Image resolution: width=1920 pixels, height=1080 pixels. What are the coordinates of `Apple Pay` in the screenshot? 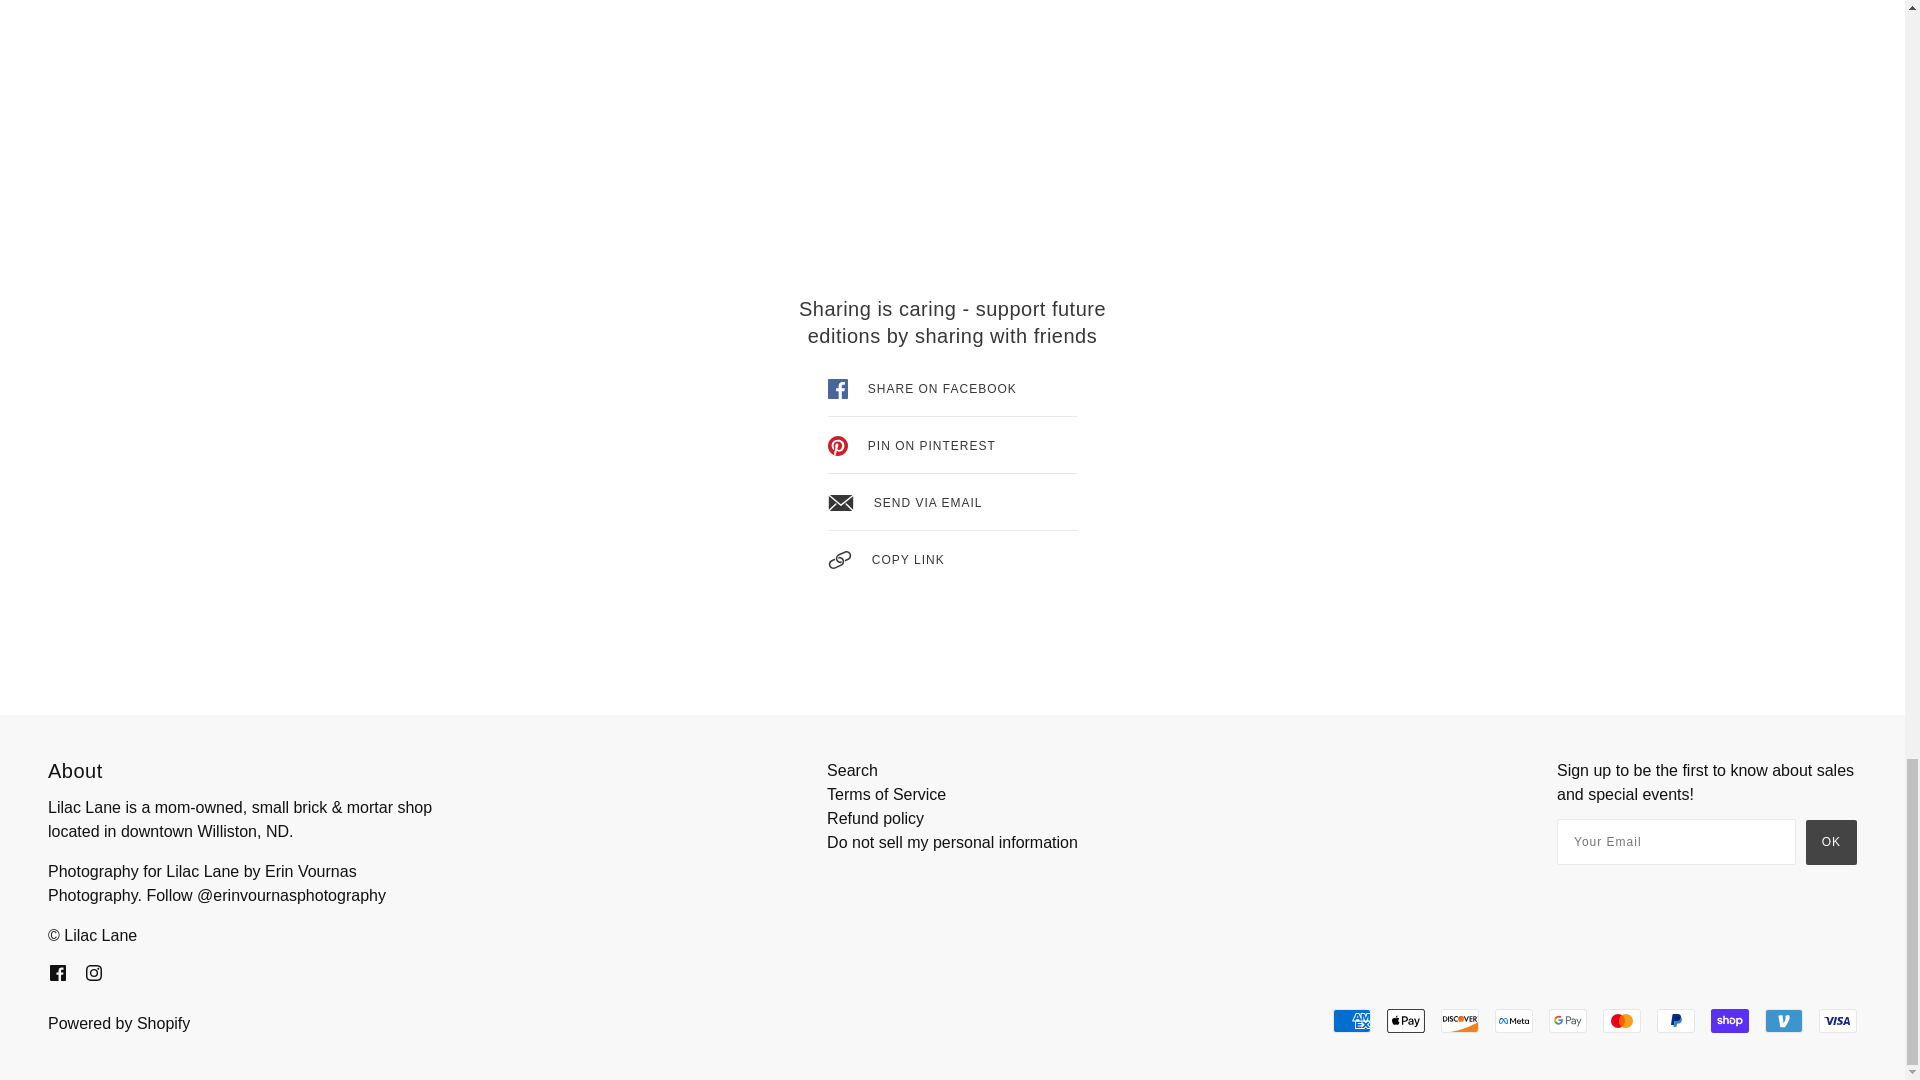 It's located at (1405, 1020).